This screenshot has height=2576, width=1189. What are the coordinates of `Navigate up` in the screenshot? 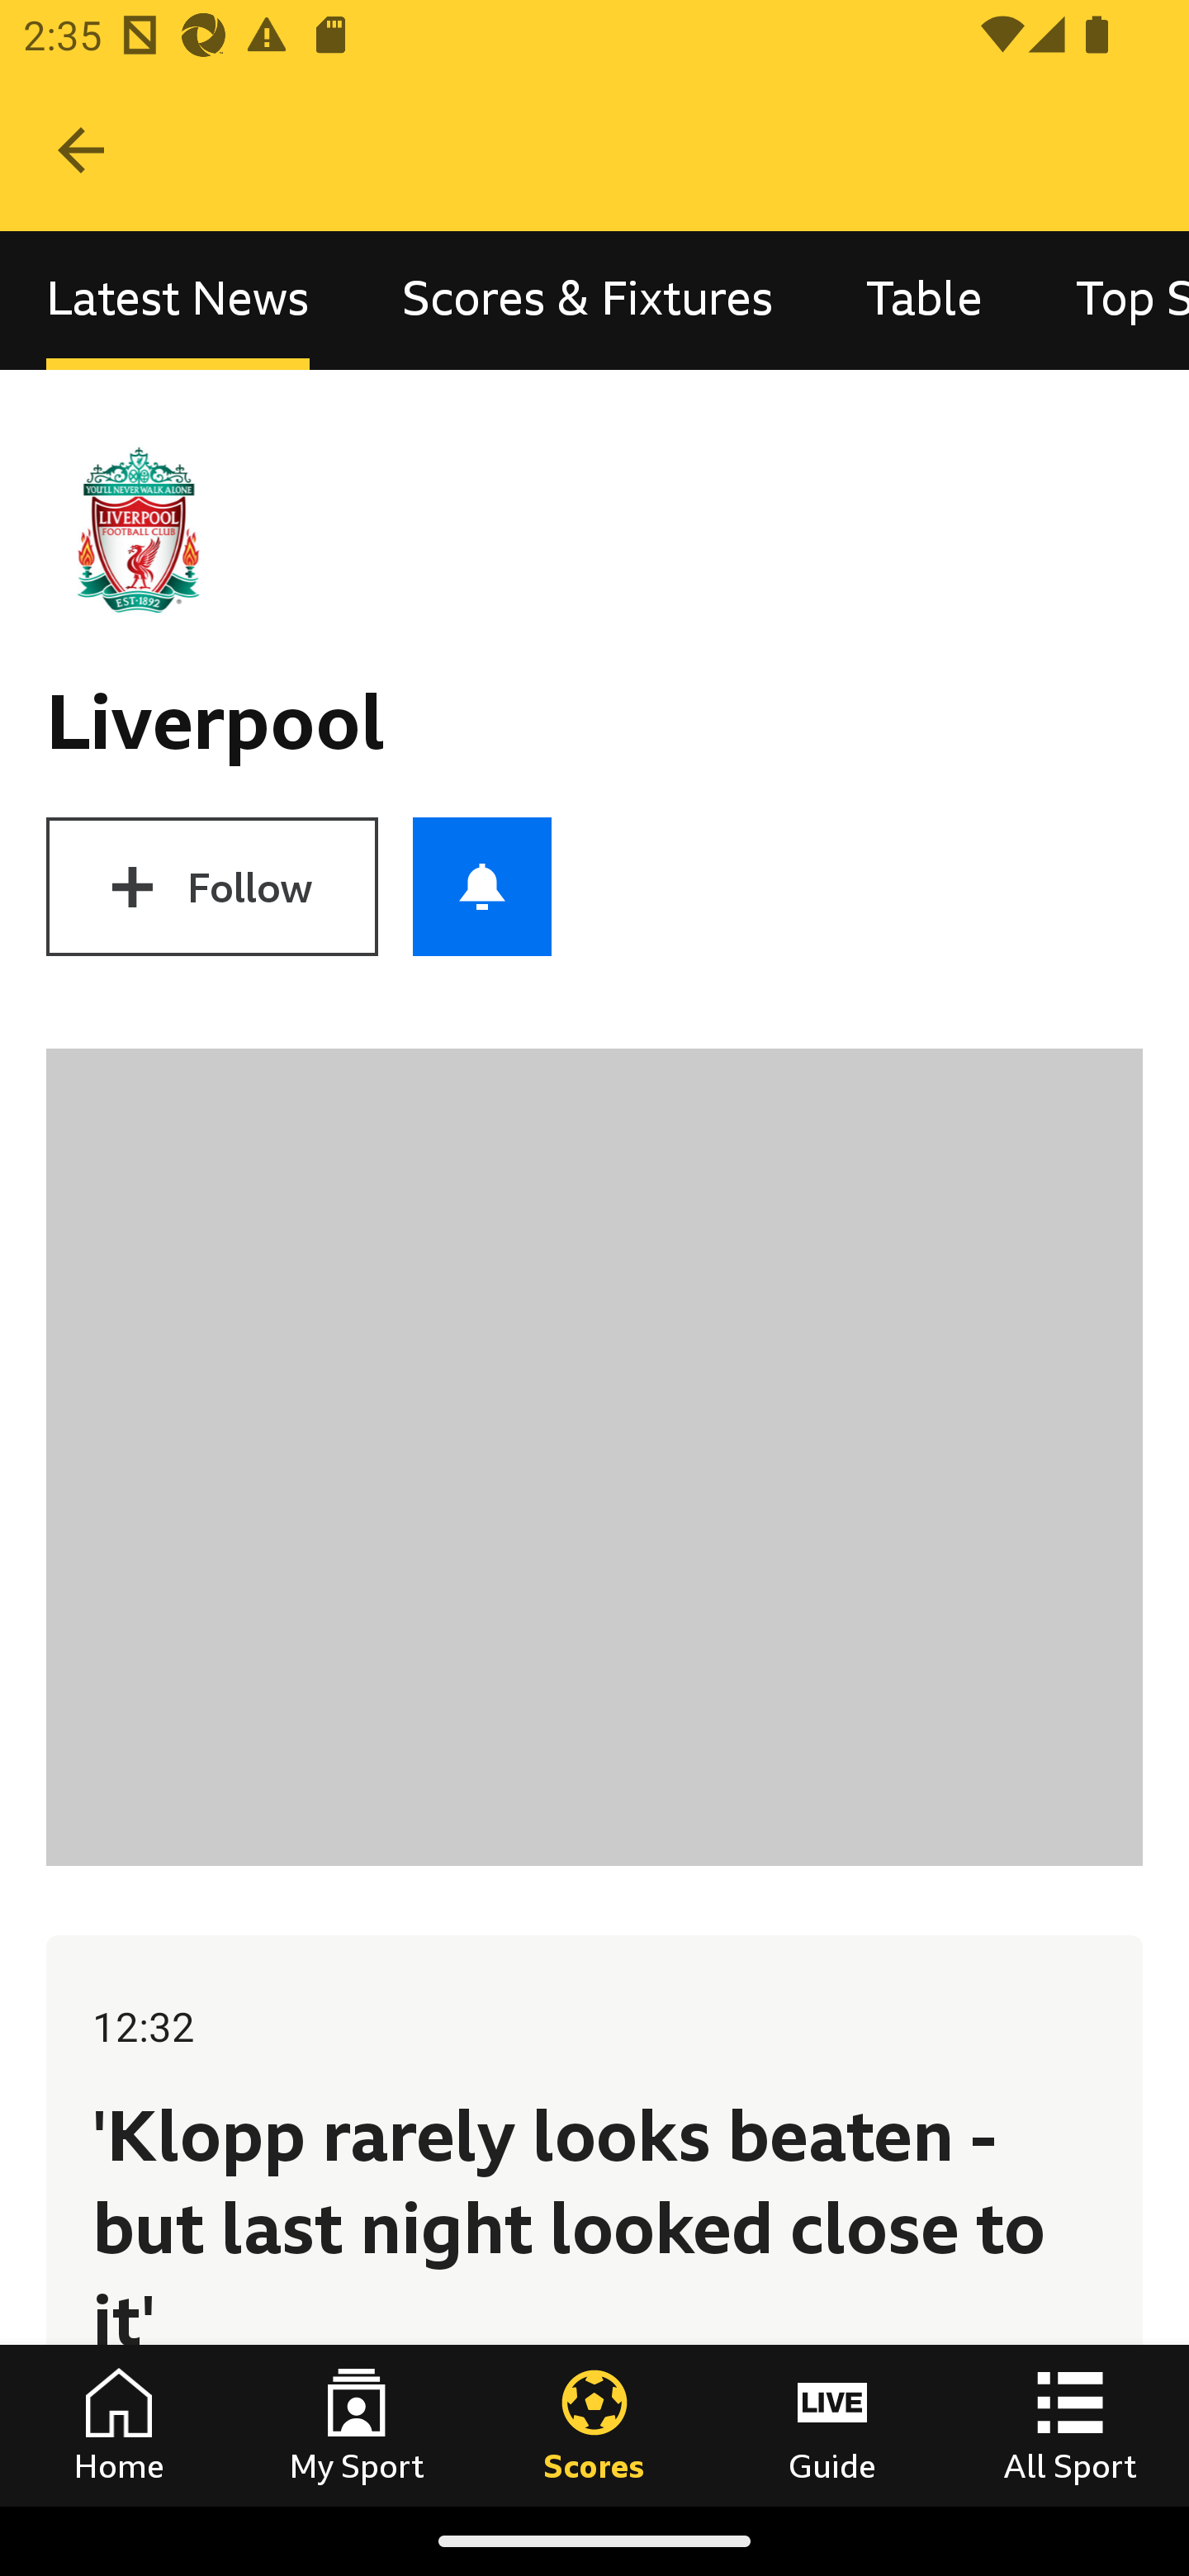 It's located at (81, 150).